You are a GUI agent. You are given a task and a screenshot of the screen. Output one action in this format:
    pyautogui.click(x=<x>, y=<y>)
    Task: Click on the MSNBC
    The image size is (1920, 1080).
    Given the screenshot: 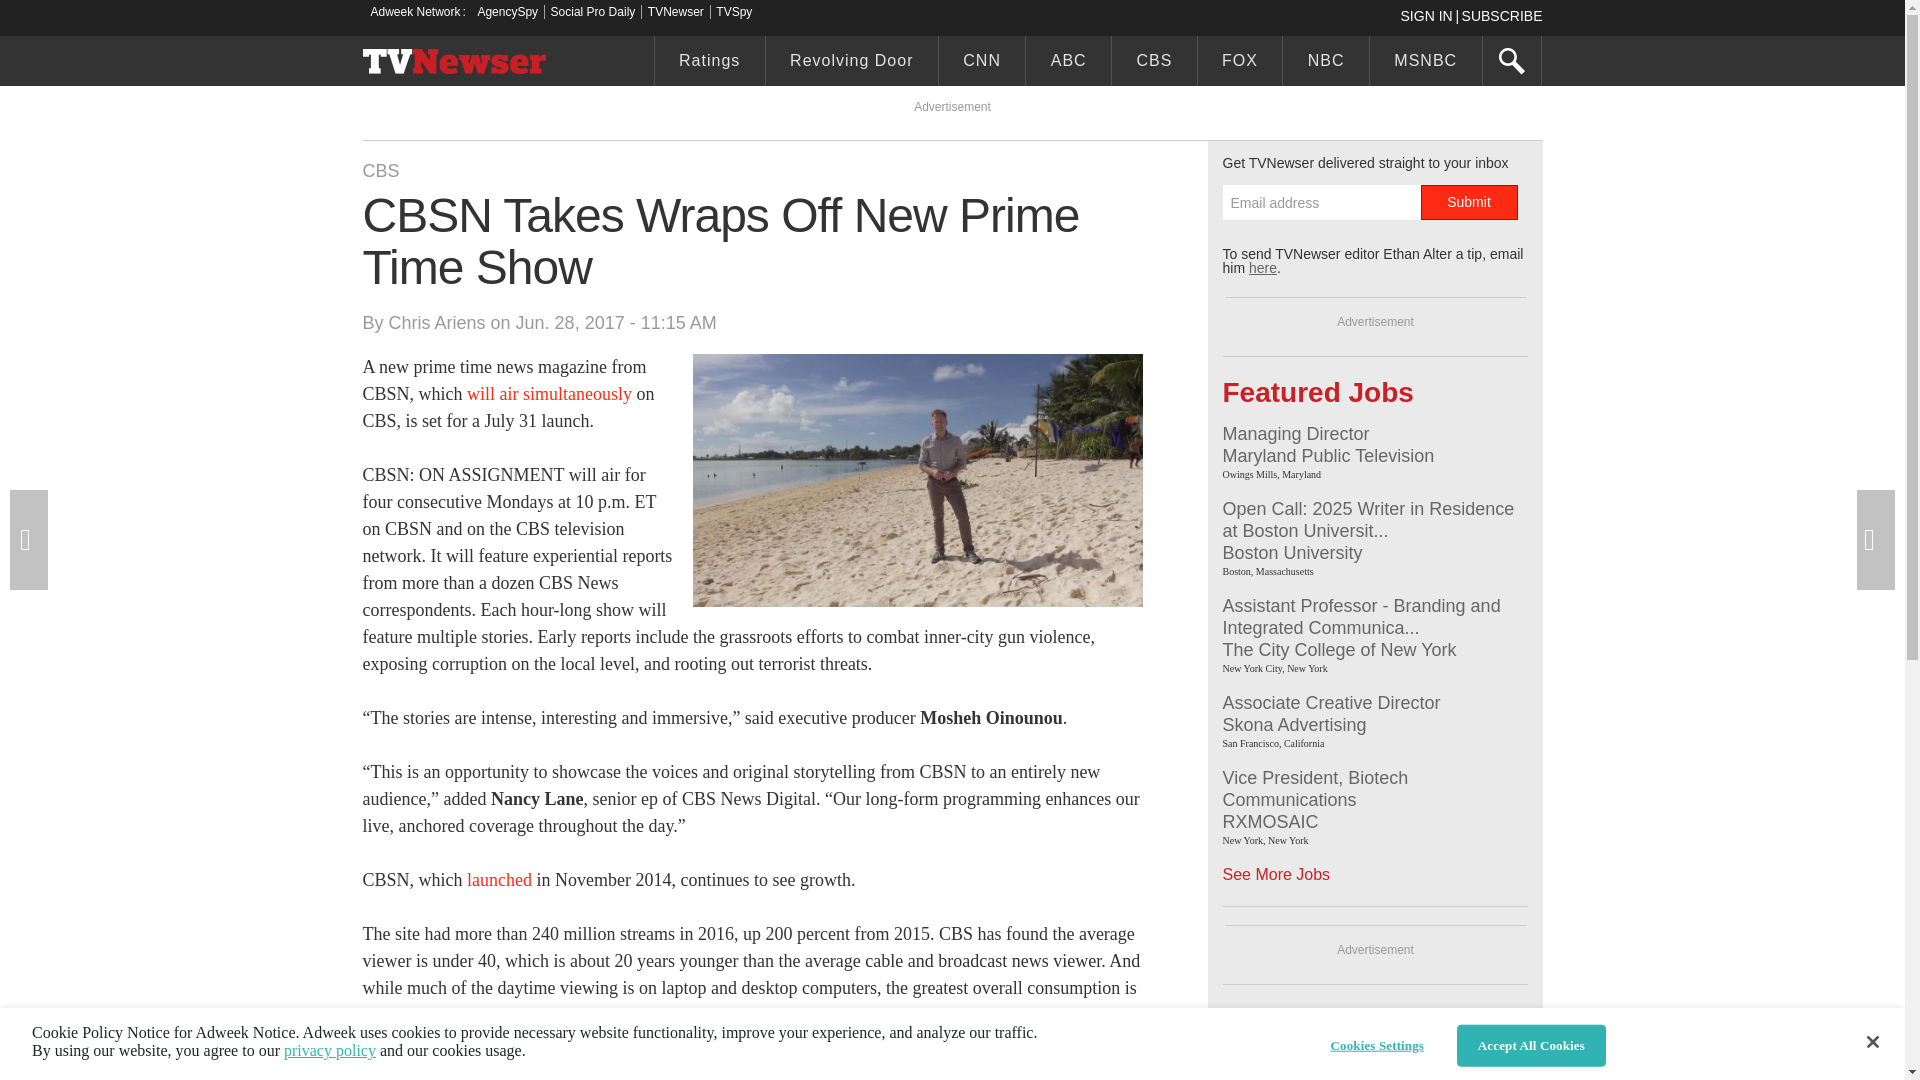 What is the action you would take?
    pyautogui.click(x=1426, y=63)
    